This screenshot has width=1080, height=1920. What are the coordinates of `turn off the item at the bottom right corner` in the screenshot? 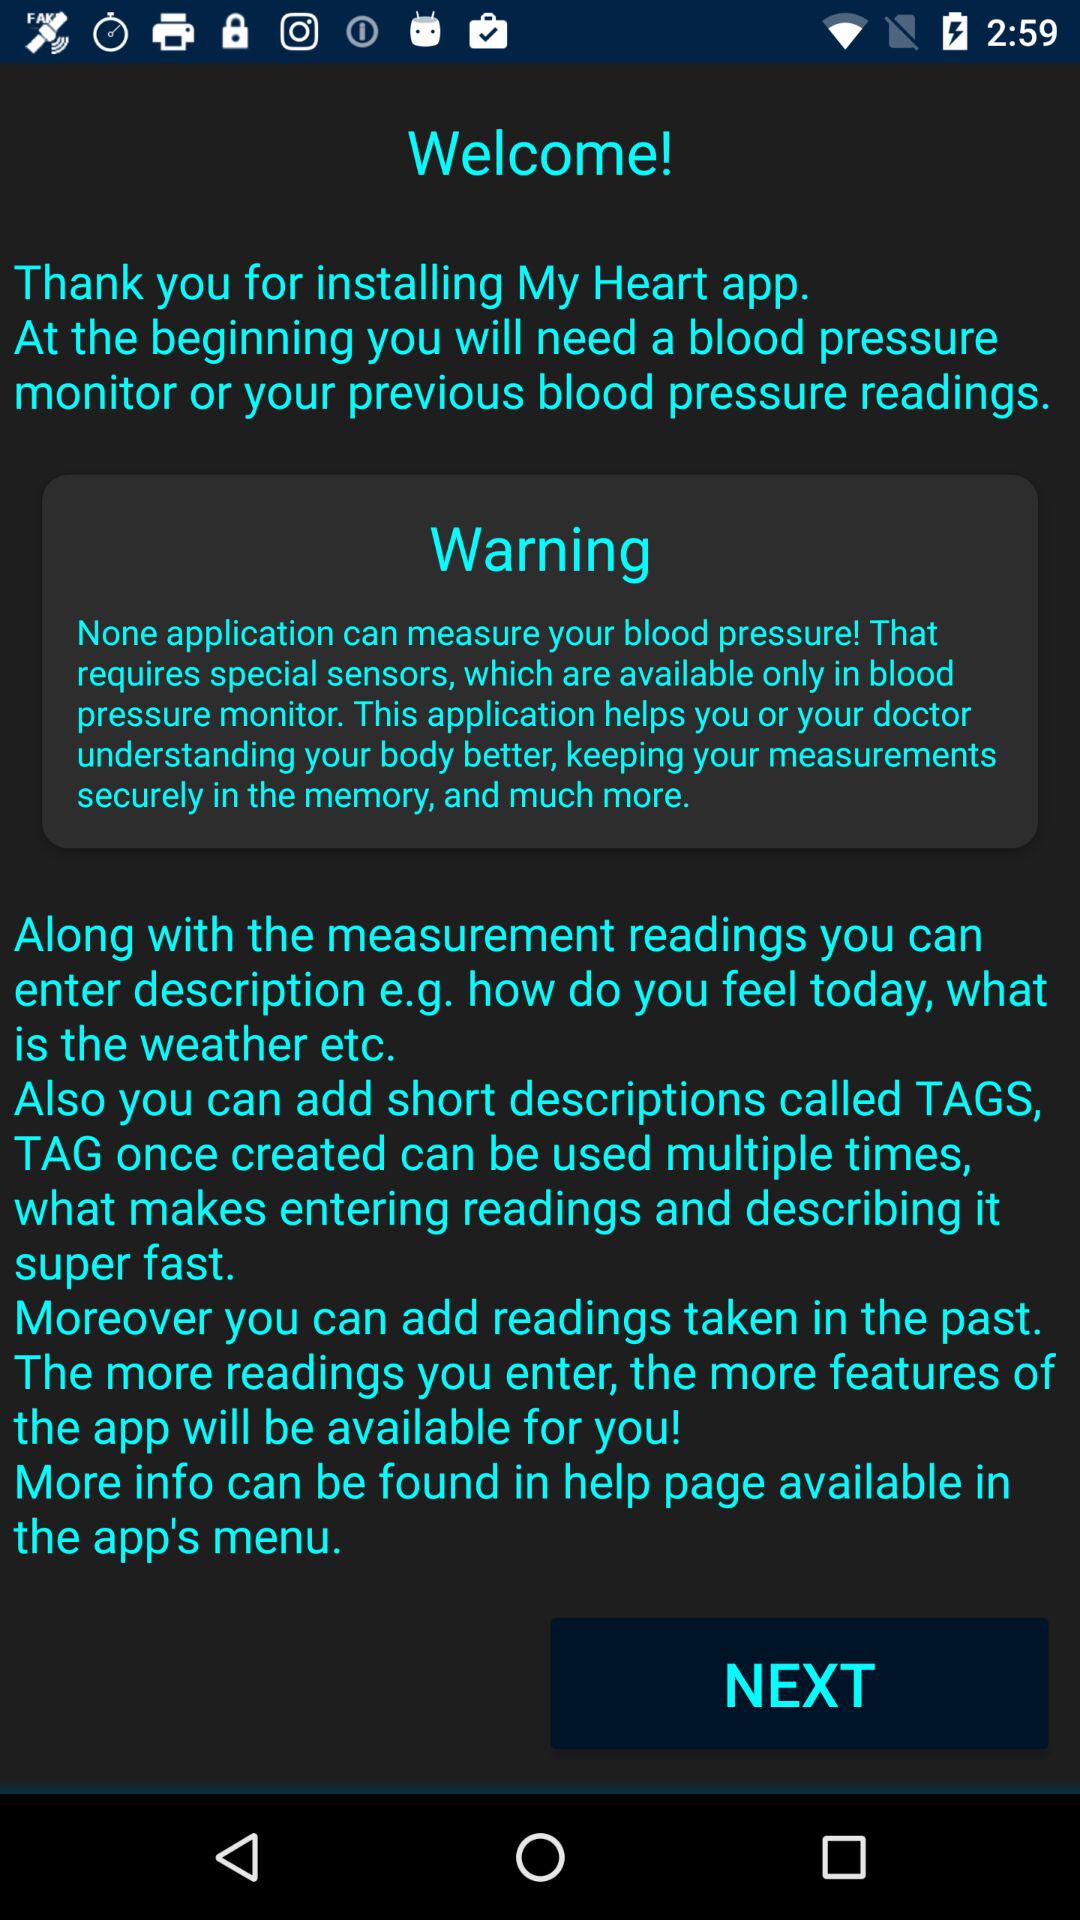 It's located at (799, 1682).